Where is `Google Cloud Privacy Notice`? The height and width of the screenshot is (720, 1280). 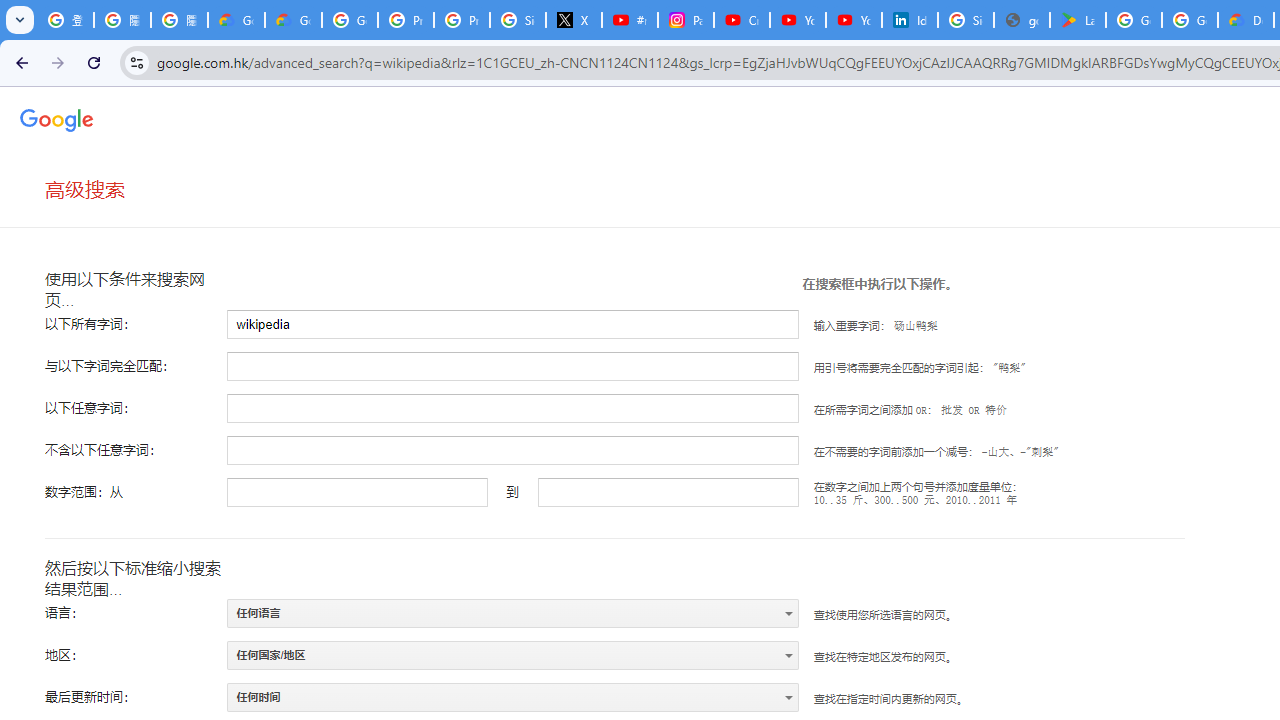
Google Cloud Privacy Notice is located at coordinates (236, 20).